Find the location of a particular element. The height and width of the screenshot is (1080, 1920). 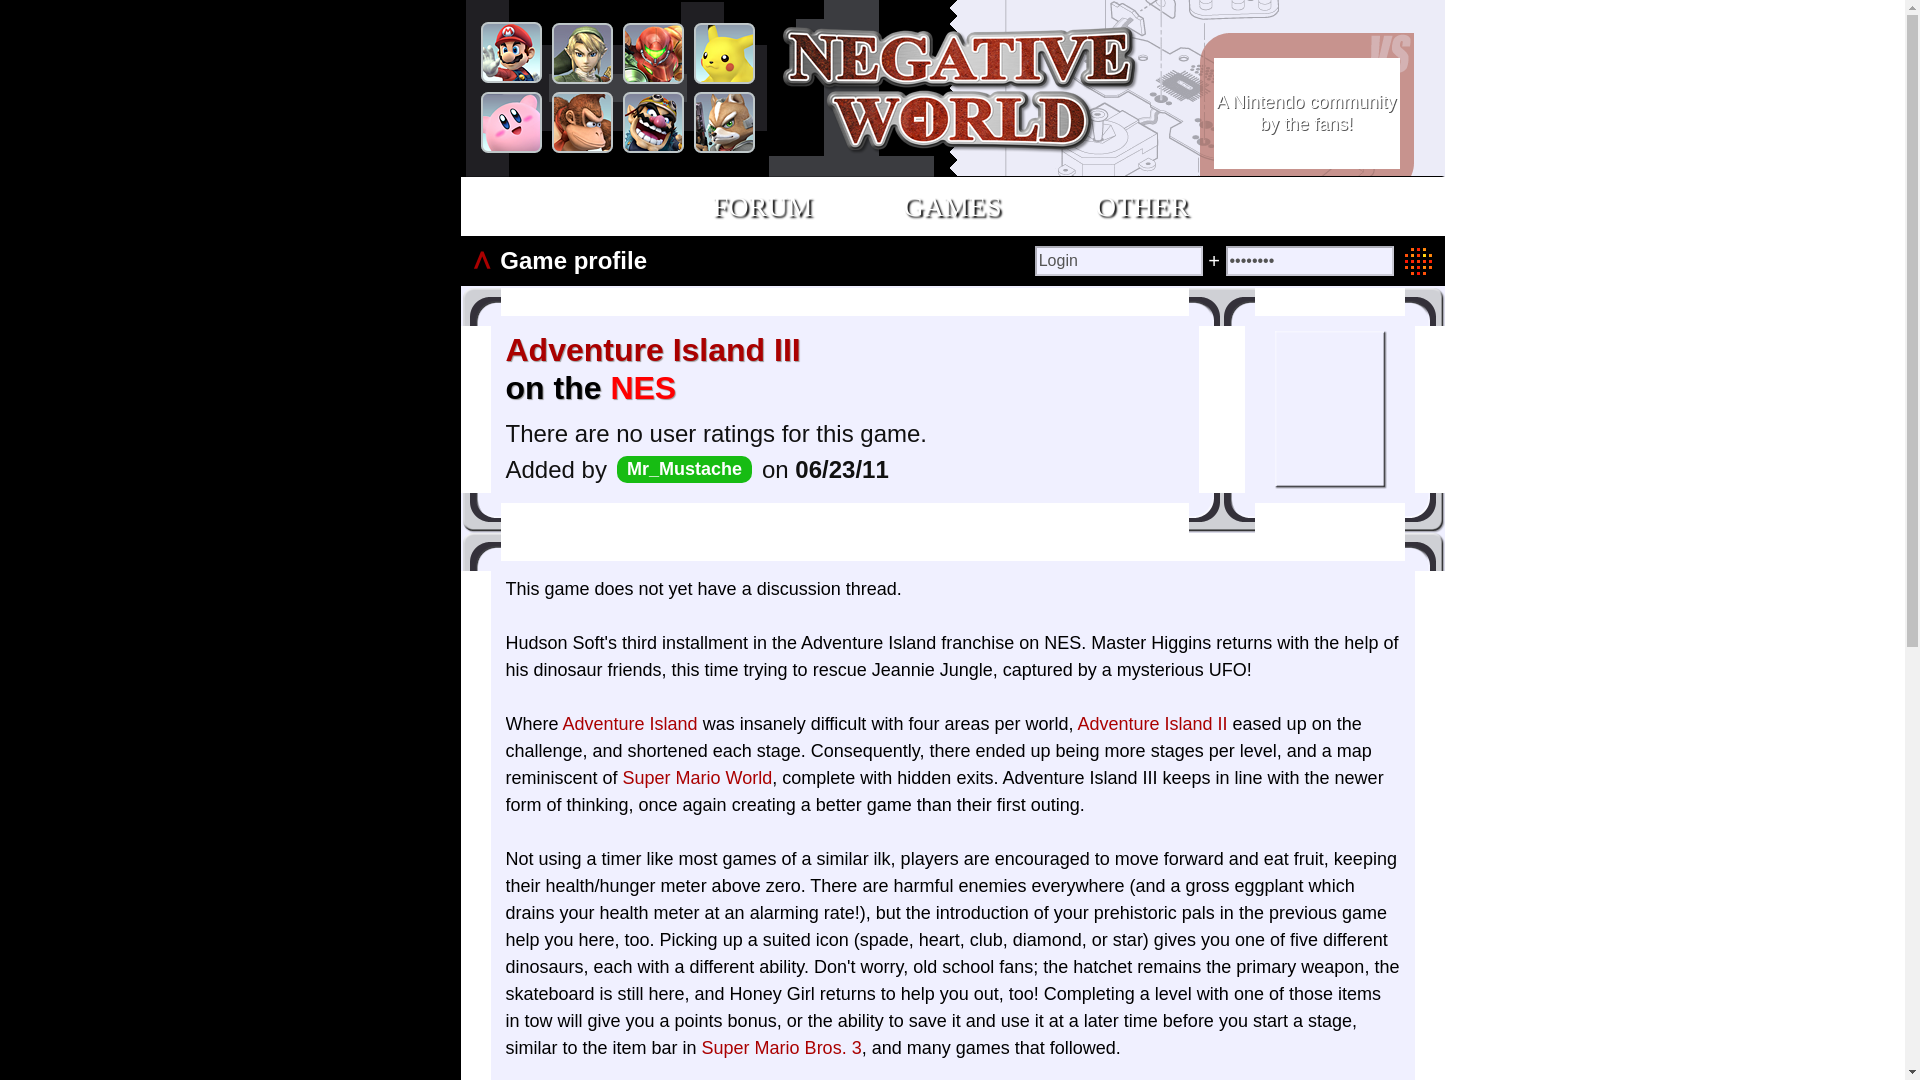

Adventure Island III is located at coordinates (653, 350).